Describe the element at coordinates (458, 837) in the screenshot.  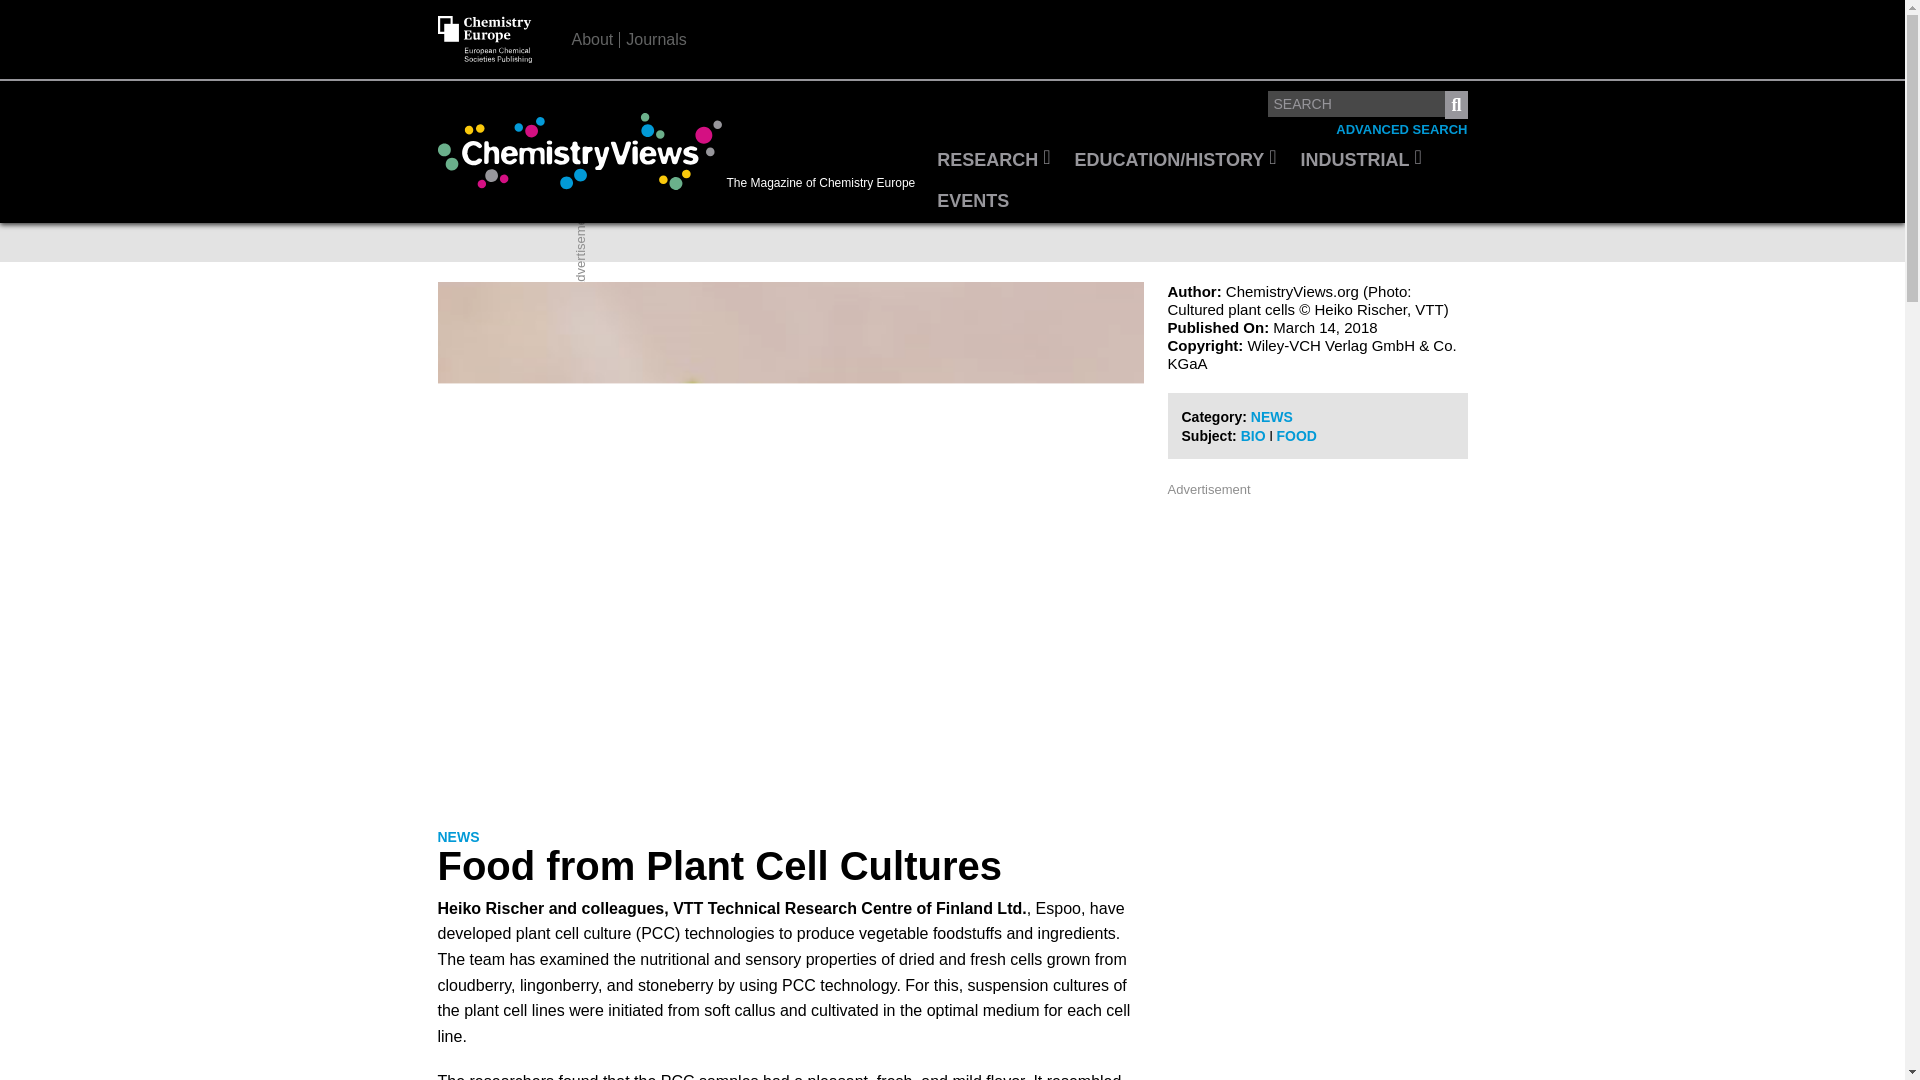
I see `NEWS` at that location.